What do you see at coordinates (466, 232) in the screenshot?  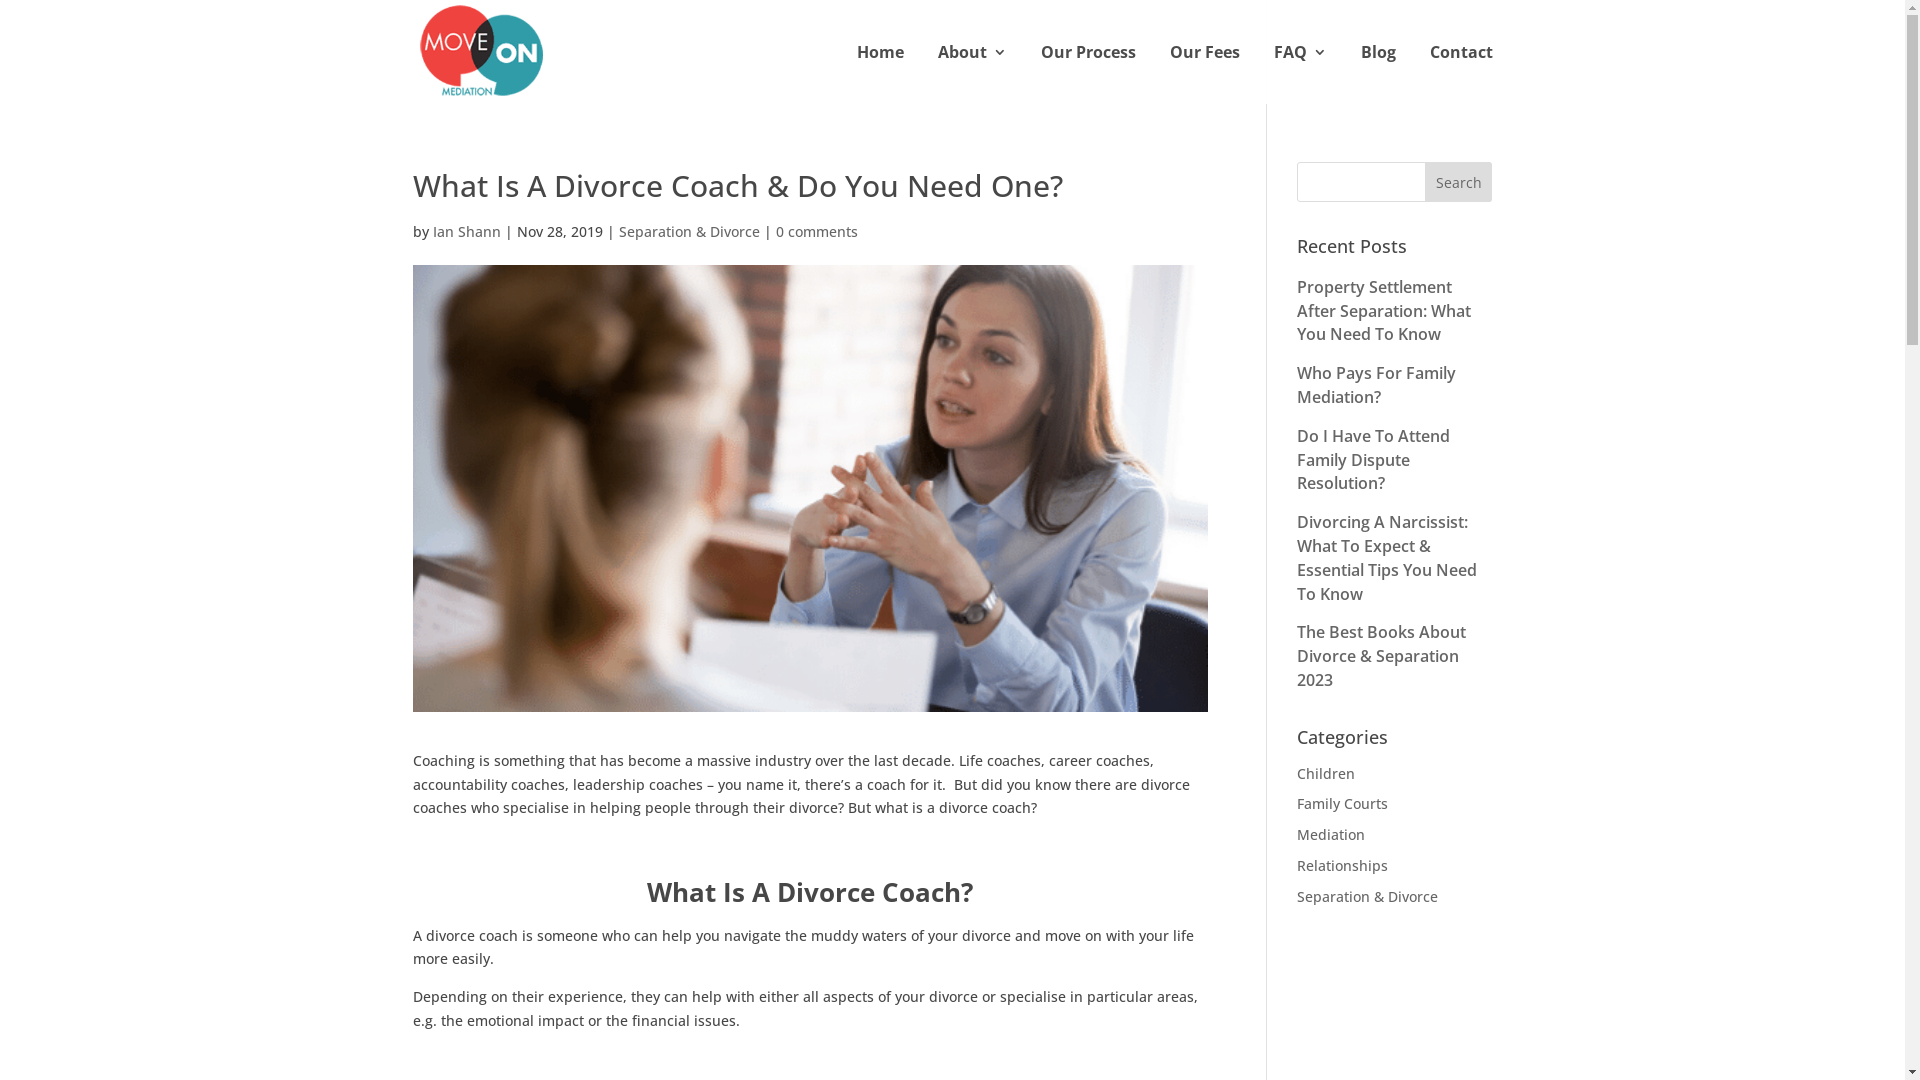 I see `Ian Shann` at bounding box center [466, 232].